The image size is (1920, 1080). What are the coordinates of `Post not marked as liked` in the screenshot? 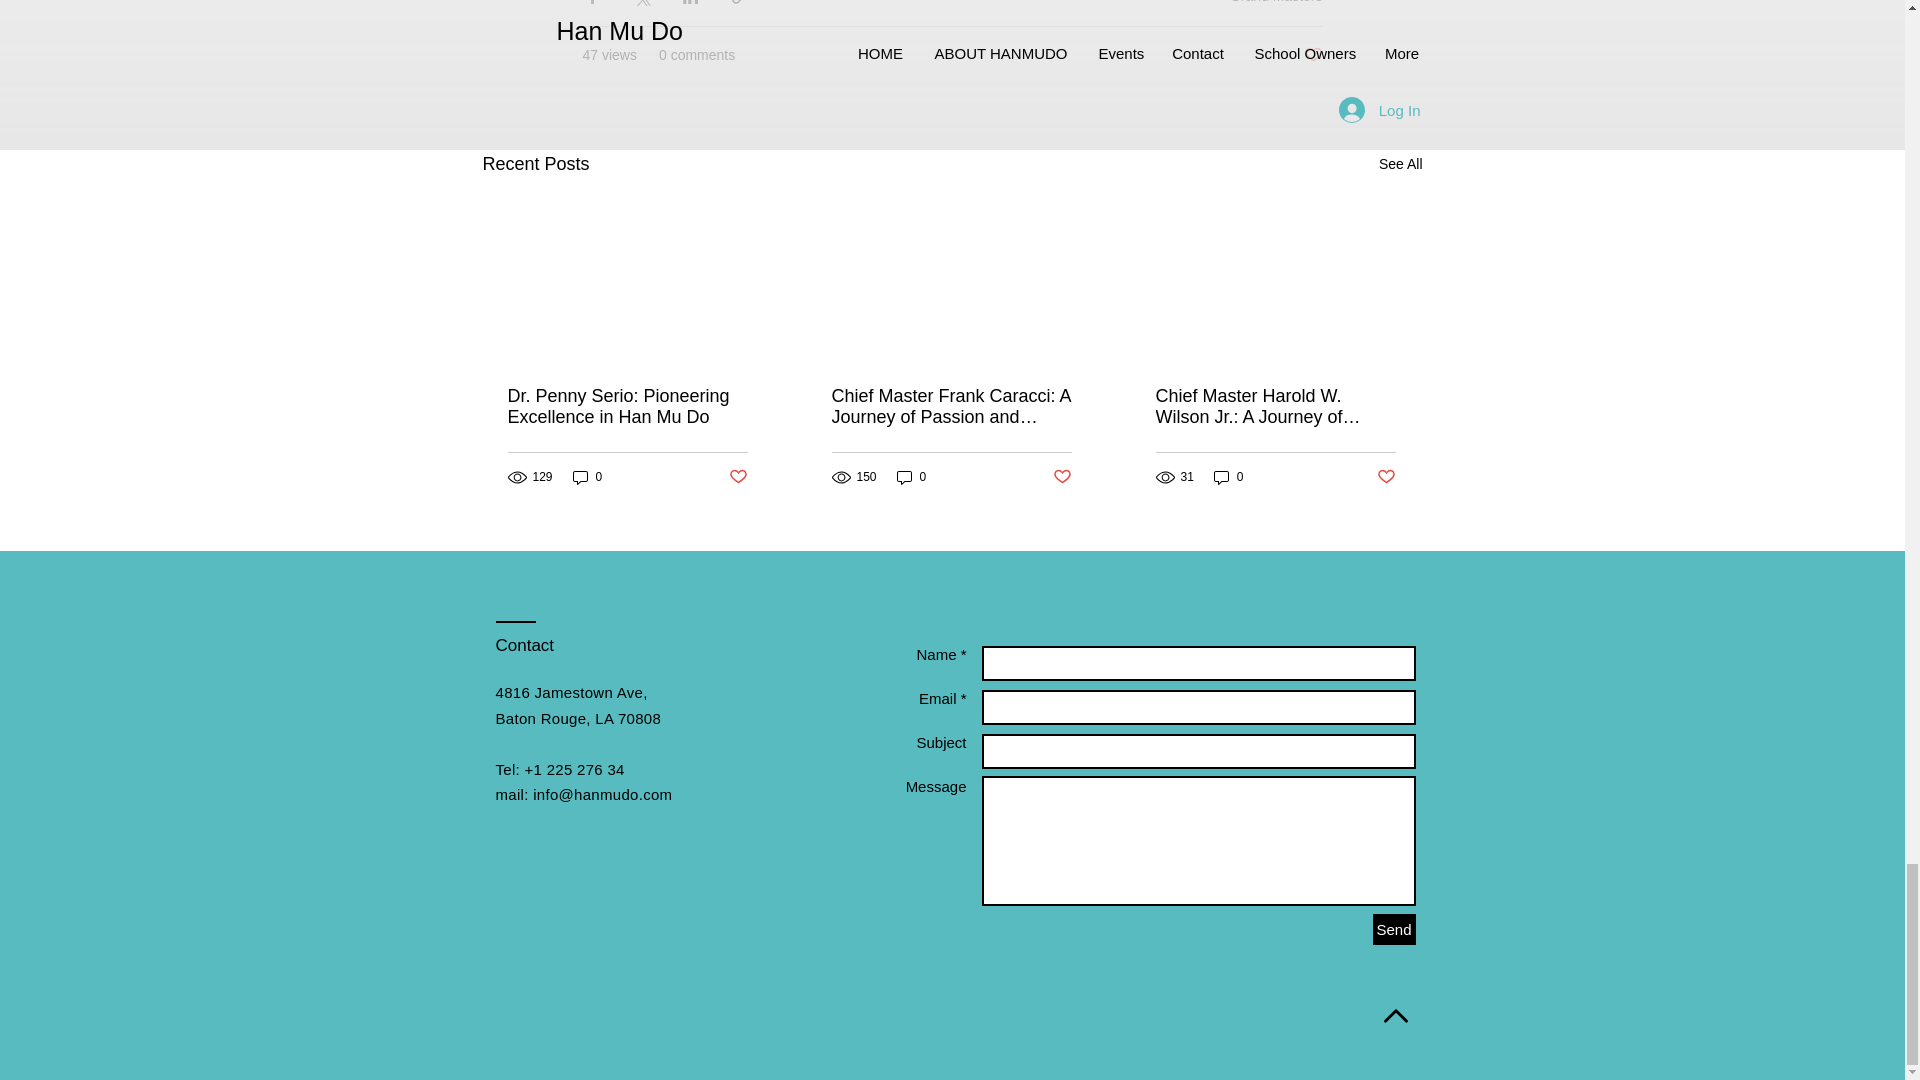 It's located at (1312, 55).